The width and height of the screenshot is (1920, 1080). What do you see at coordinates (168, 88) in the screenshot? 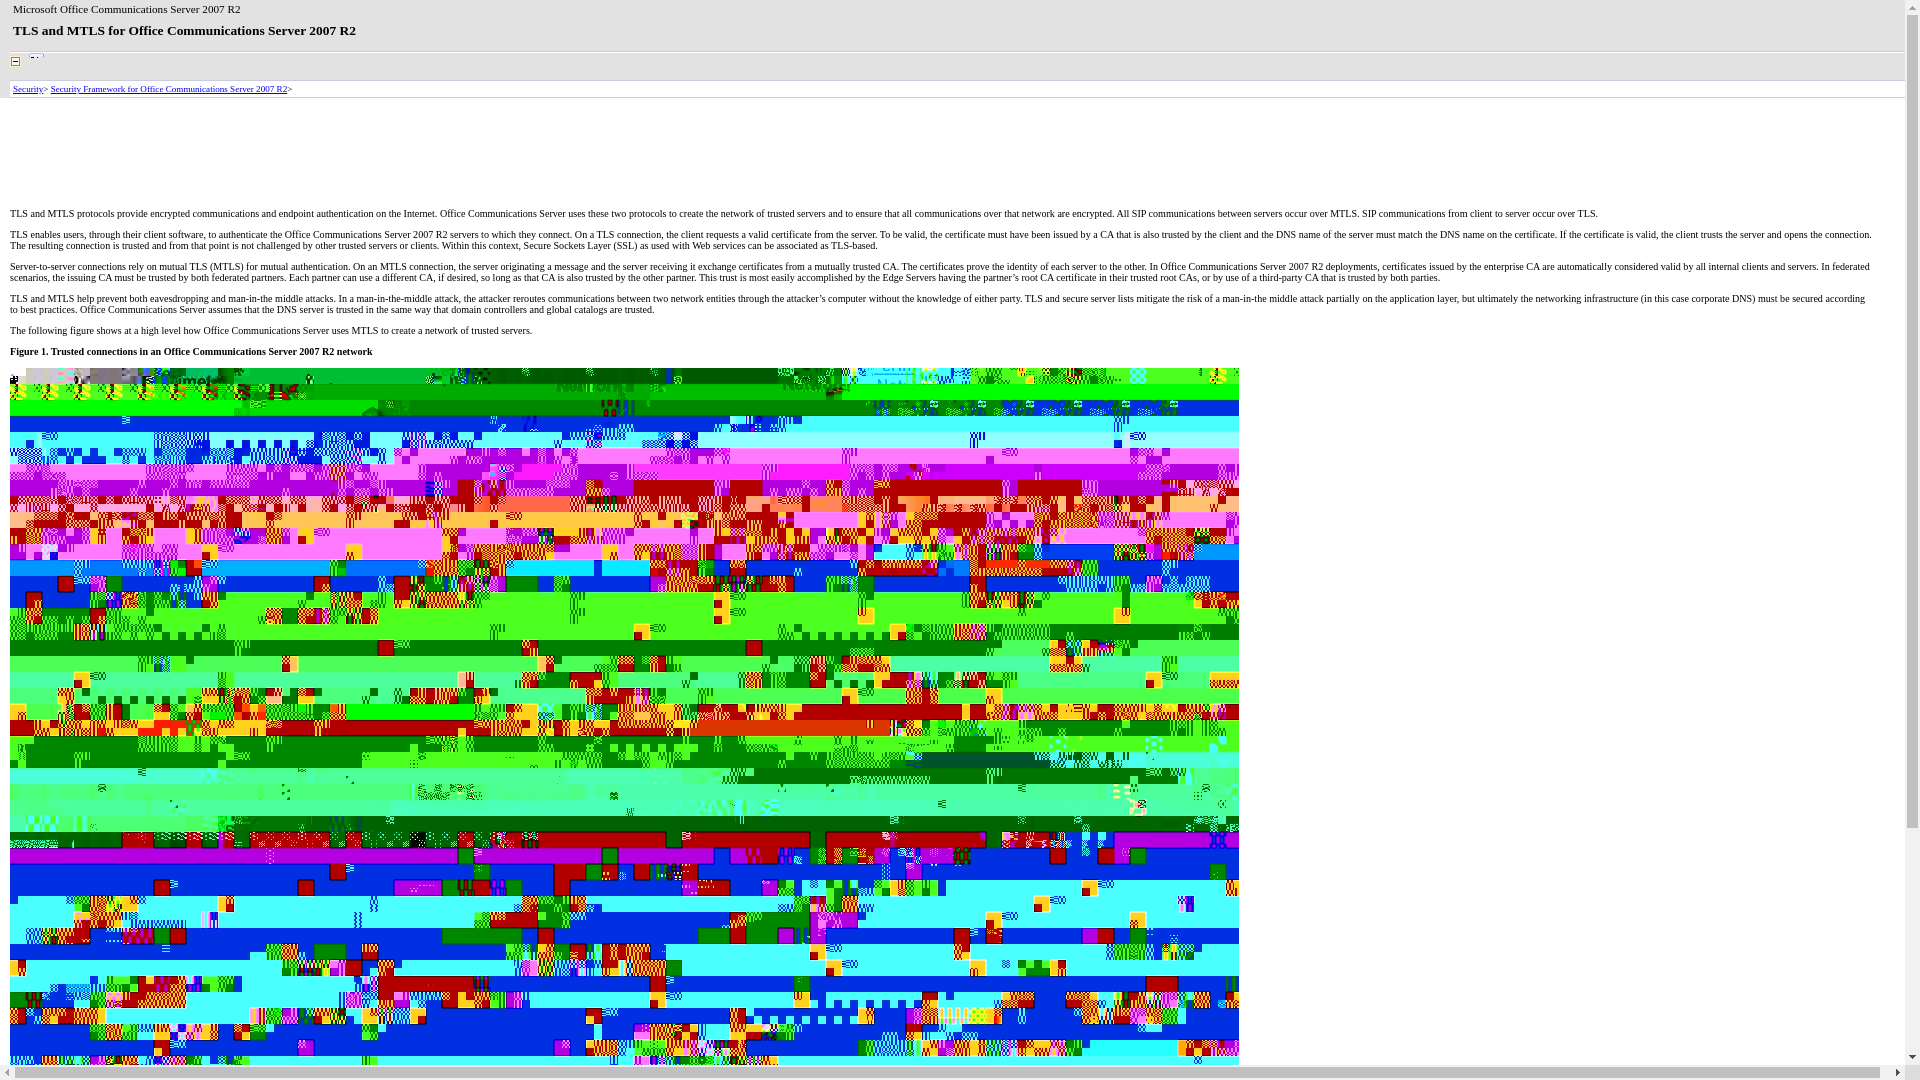
I see `Security Framework for Office Communications Server 2007 R2` at bounding box center [168, 88].